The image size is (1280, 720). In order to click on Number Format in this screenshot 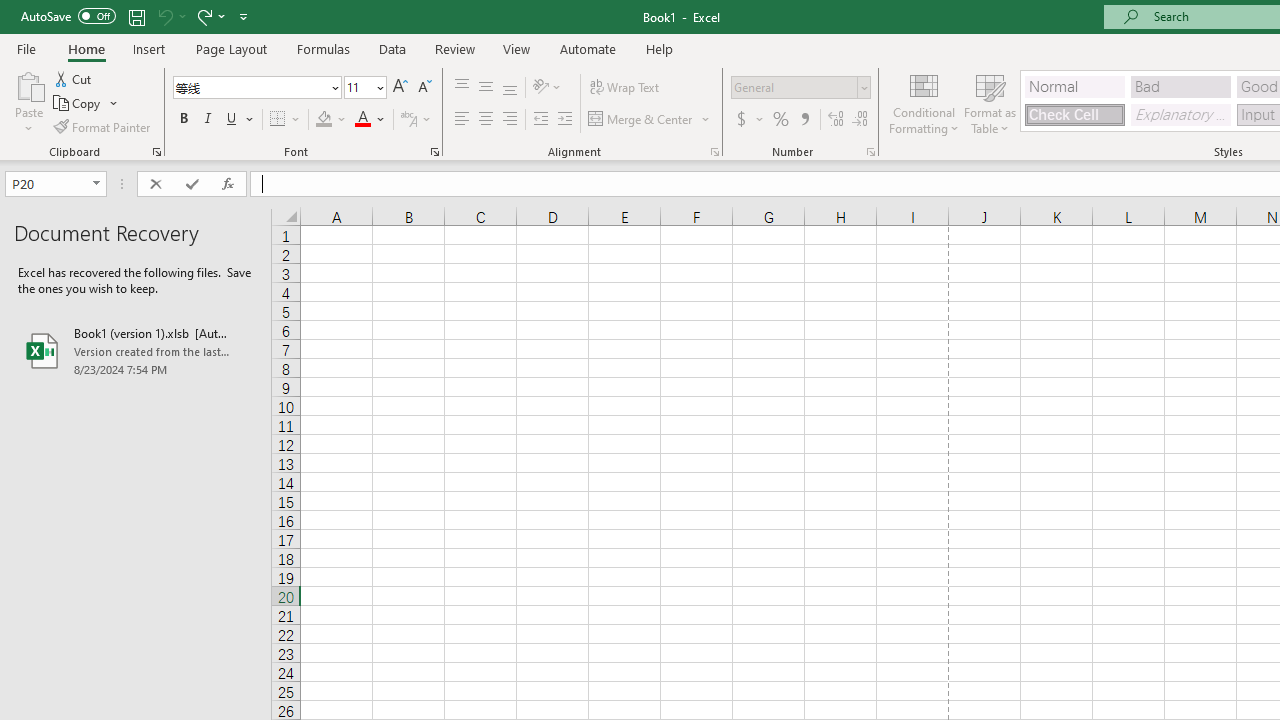, I will do `click(794, 87)`.